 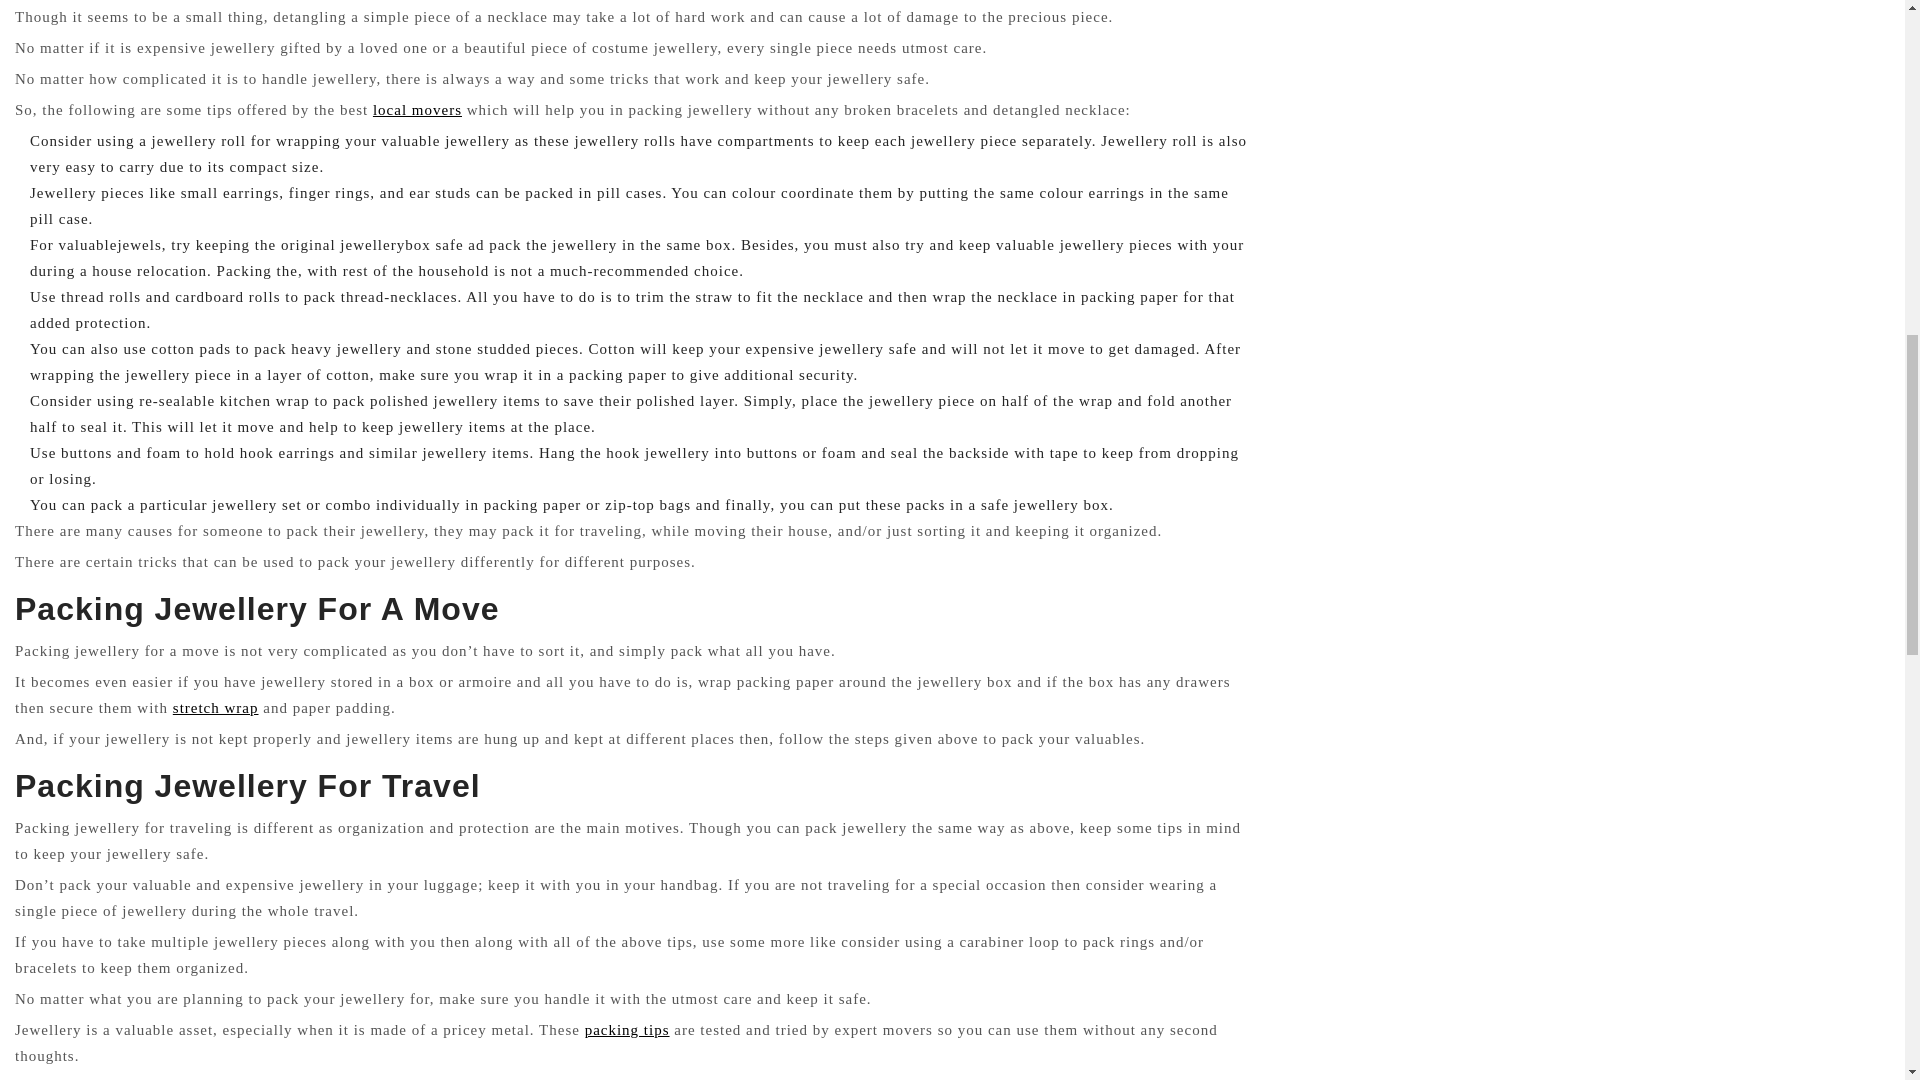 I want to click on packing tips, so click(x=628, y=1029).